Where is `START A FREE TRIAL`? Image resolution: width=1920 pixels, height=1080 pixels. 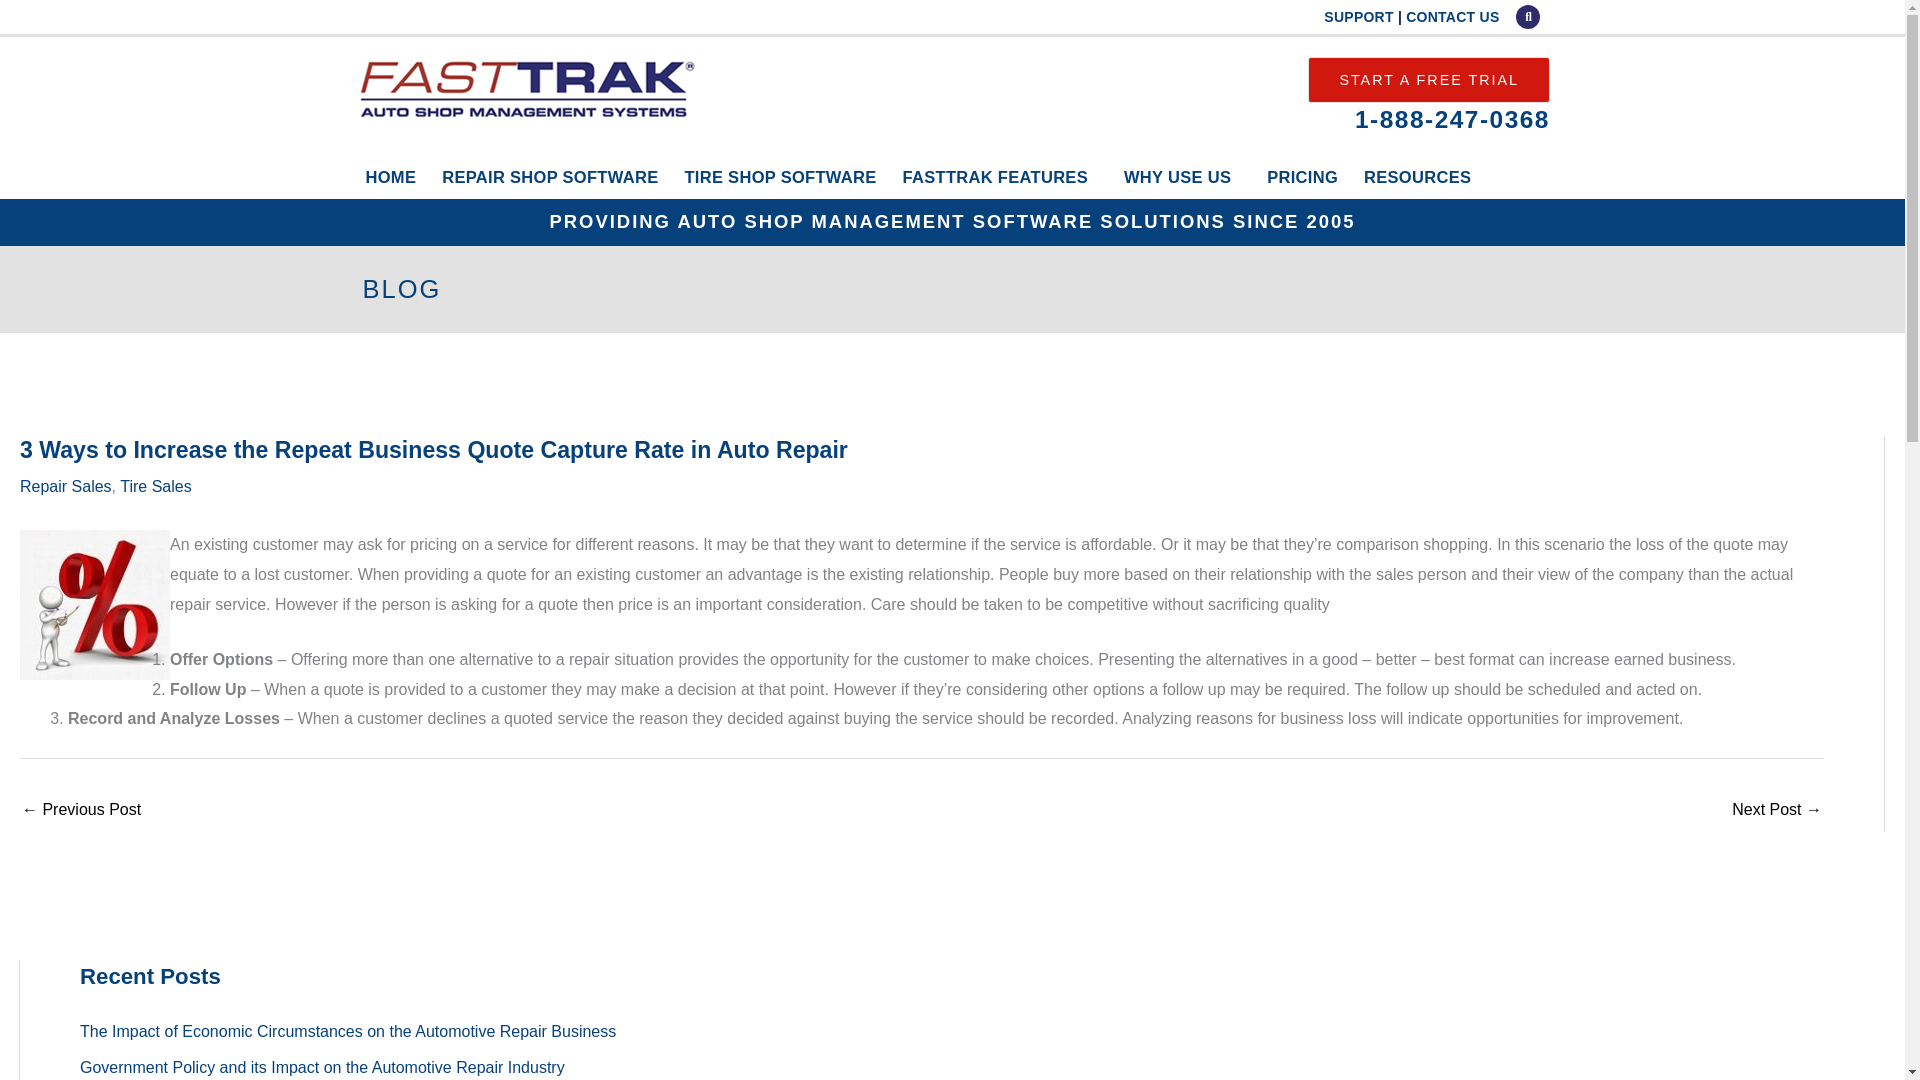
START A FREE TRIAL is located at coordinates (1428, 80).